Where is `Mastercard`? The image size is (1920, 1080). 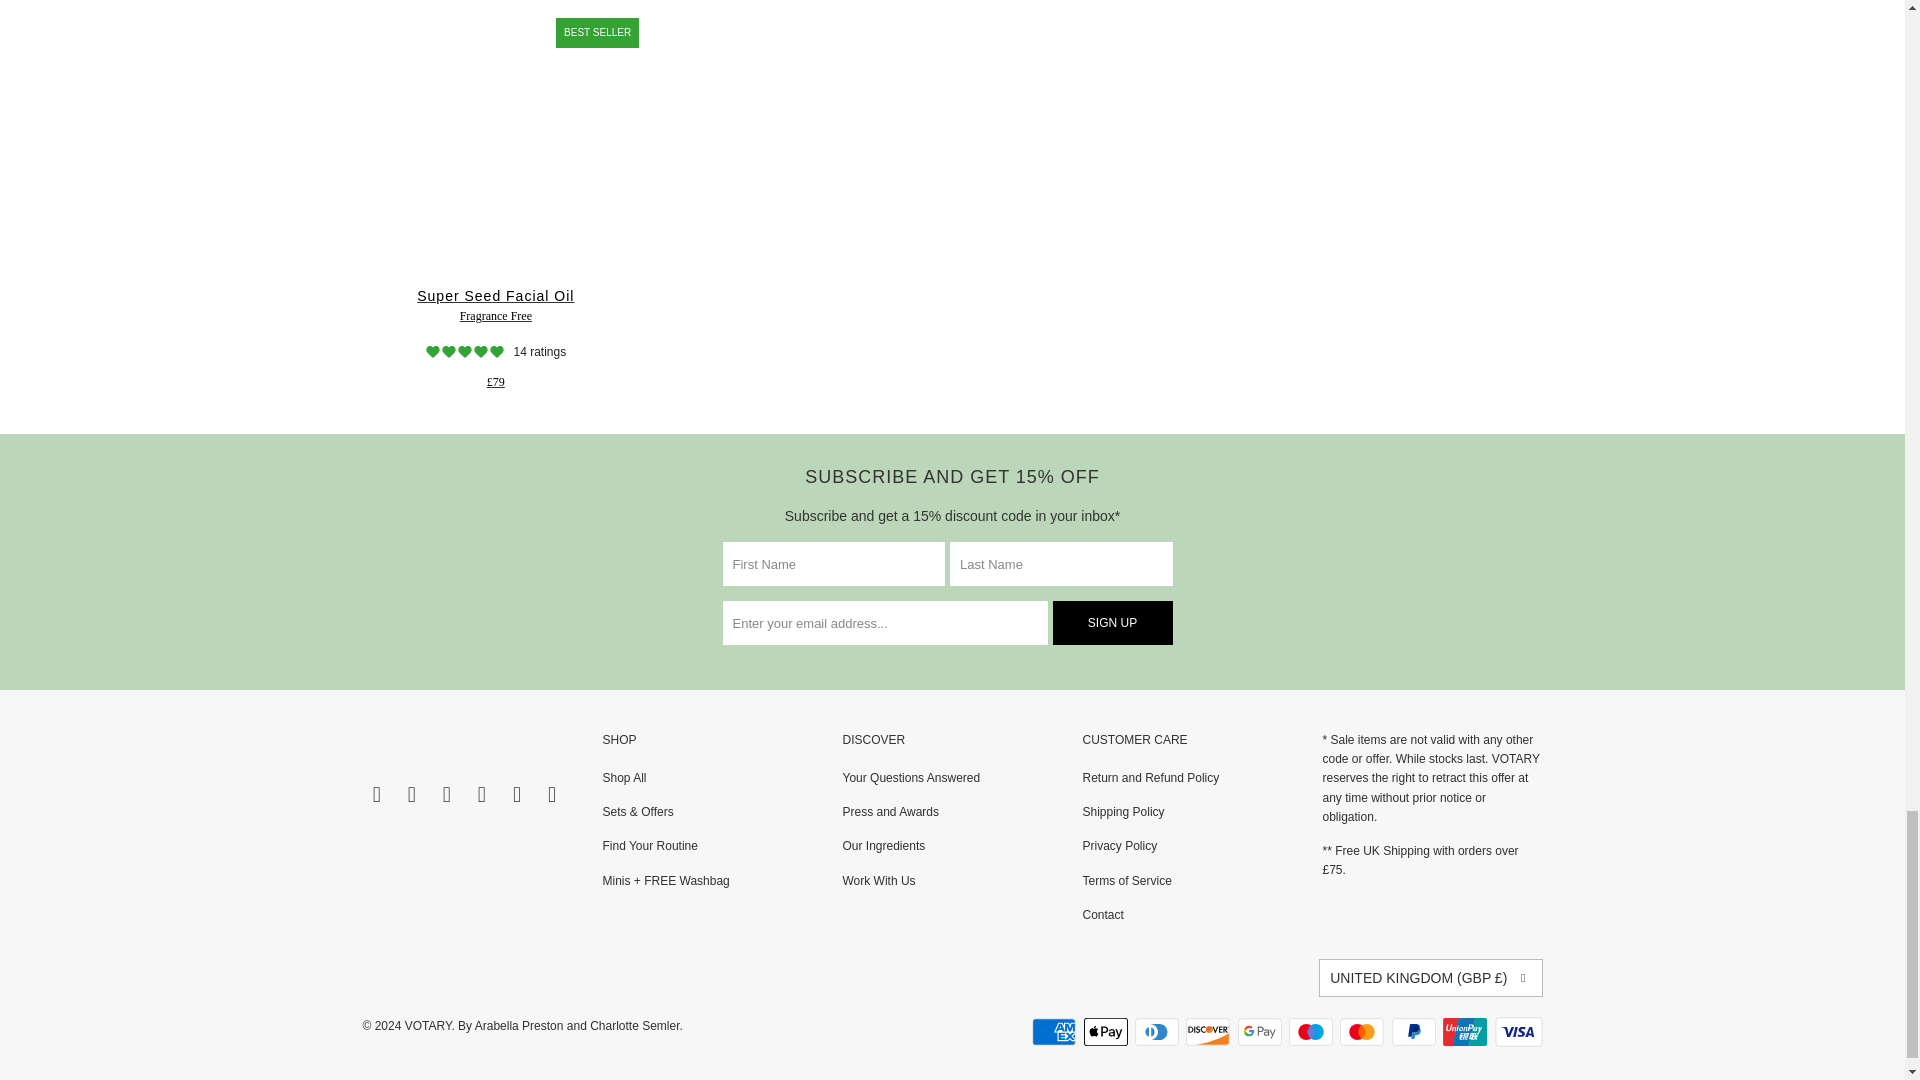 Mastercard is located at coordinates (1364, 1032).